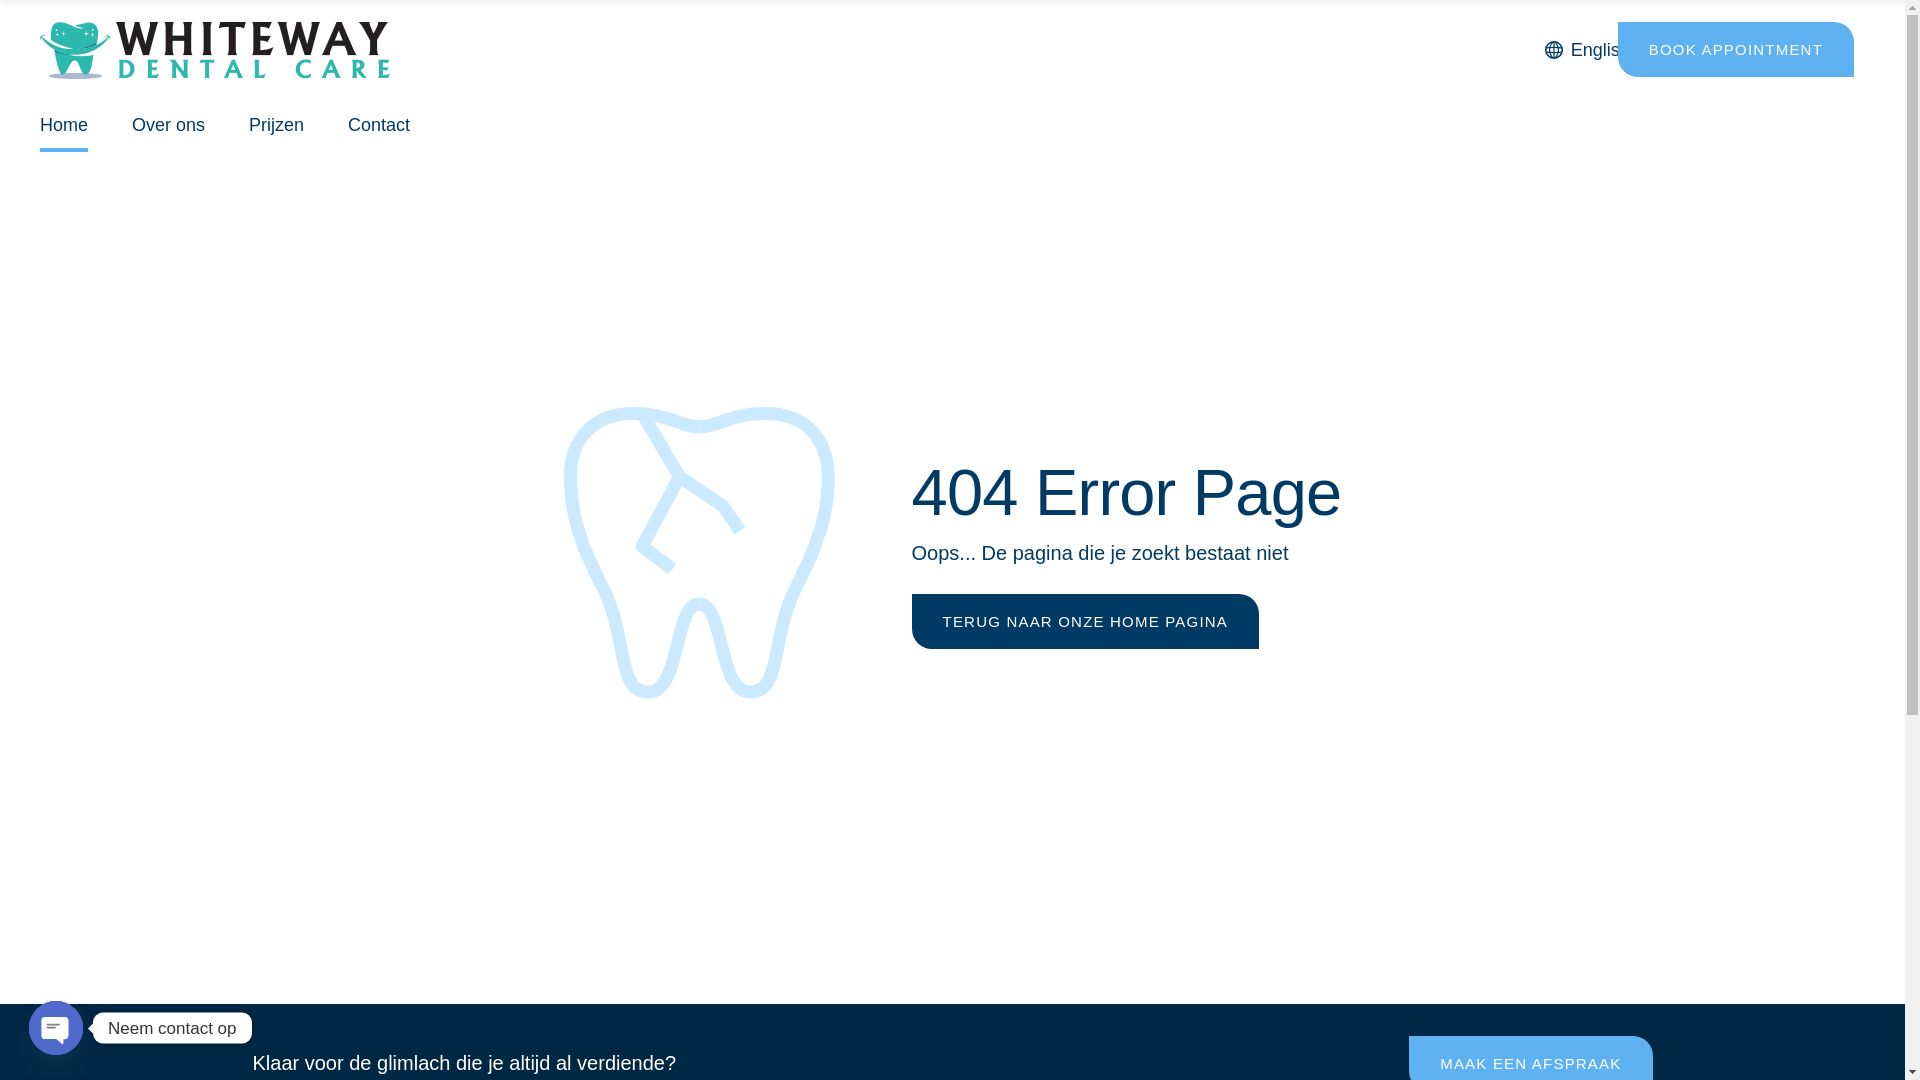 The height and width of the screenshot is (1080, 1920). I want to click on English, so click(1597, 48).